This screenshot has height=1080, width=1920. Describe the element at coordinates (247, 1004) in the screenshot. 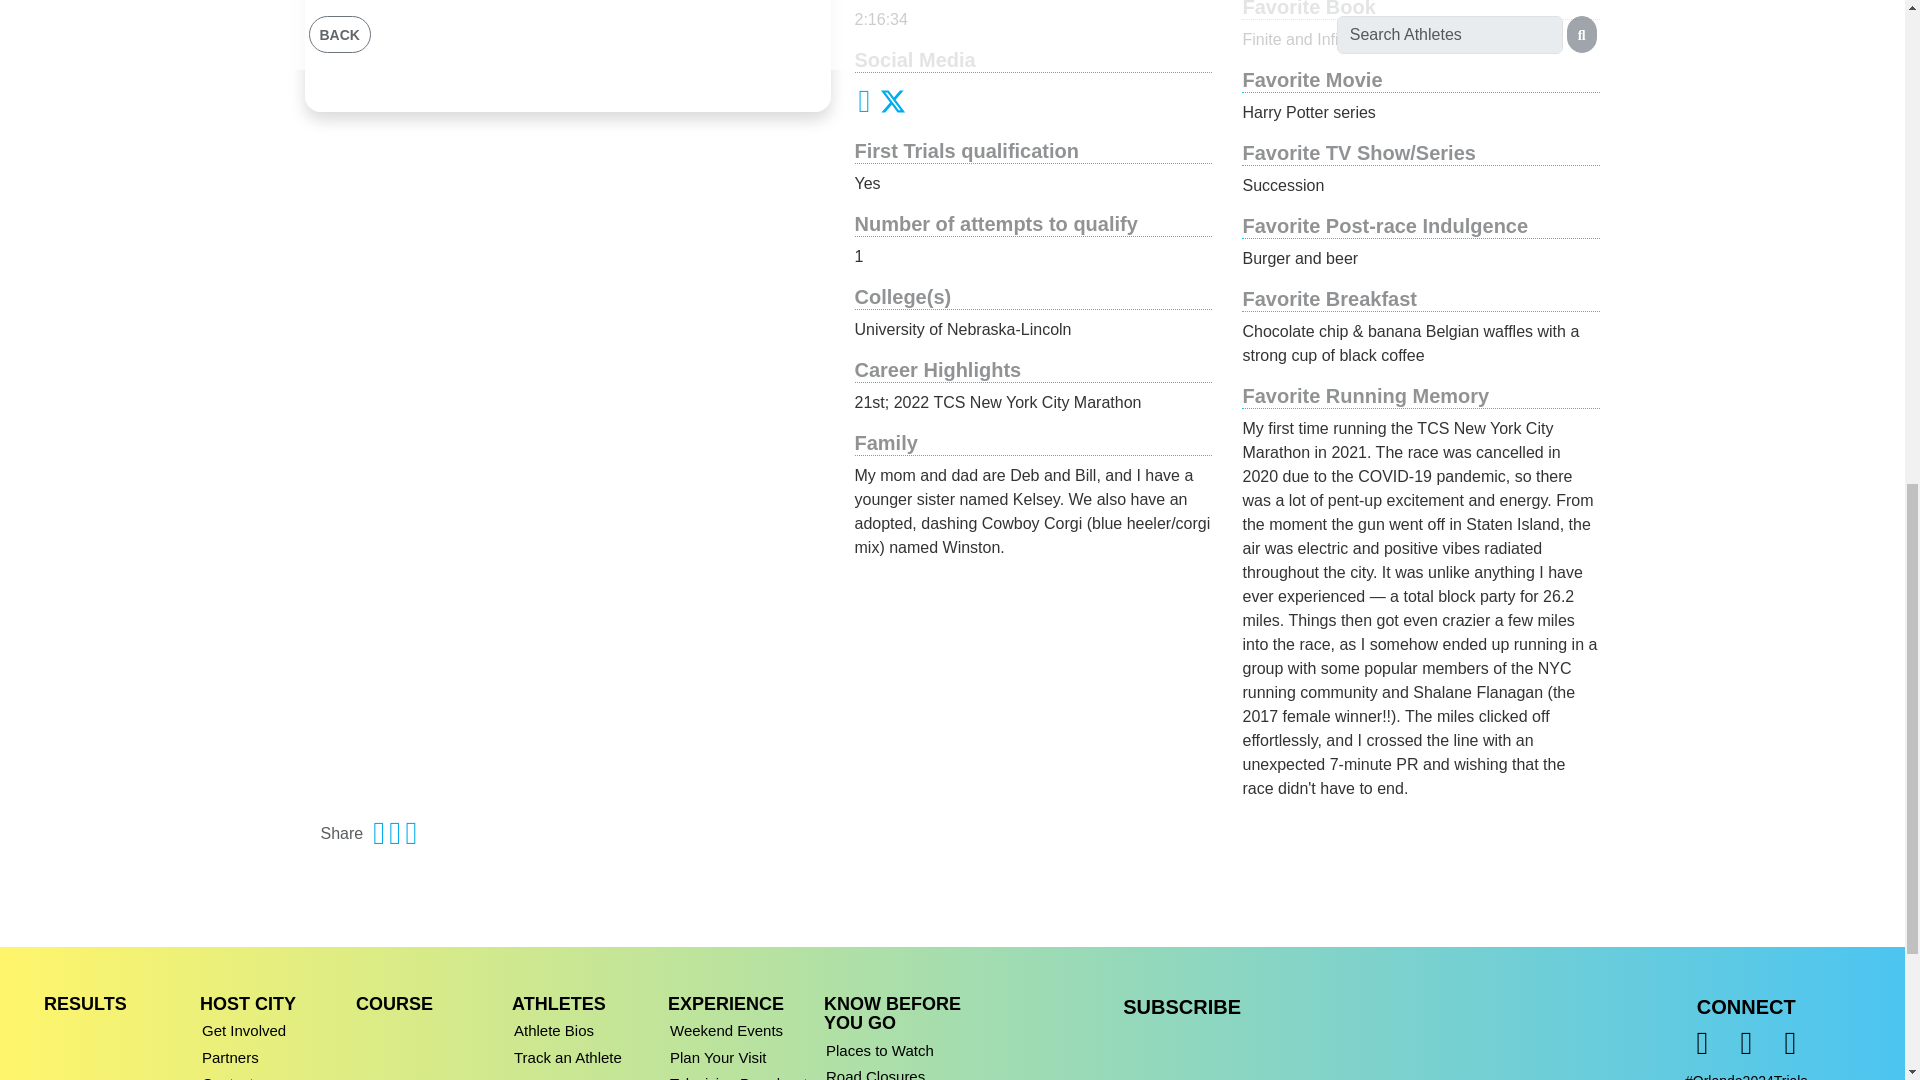

I see `HOST CITY` at that location.